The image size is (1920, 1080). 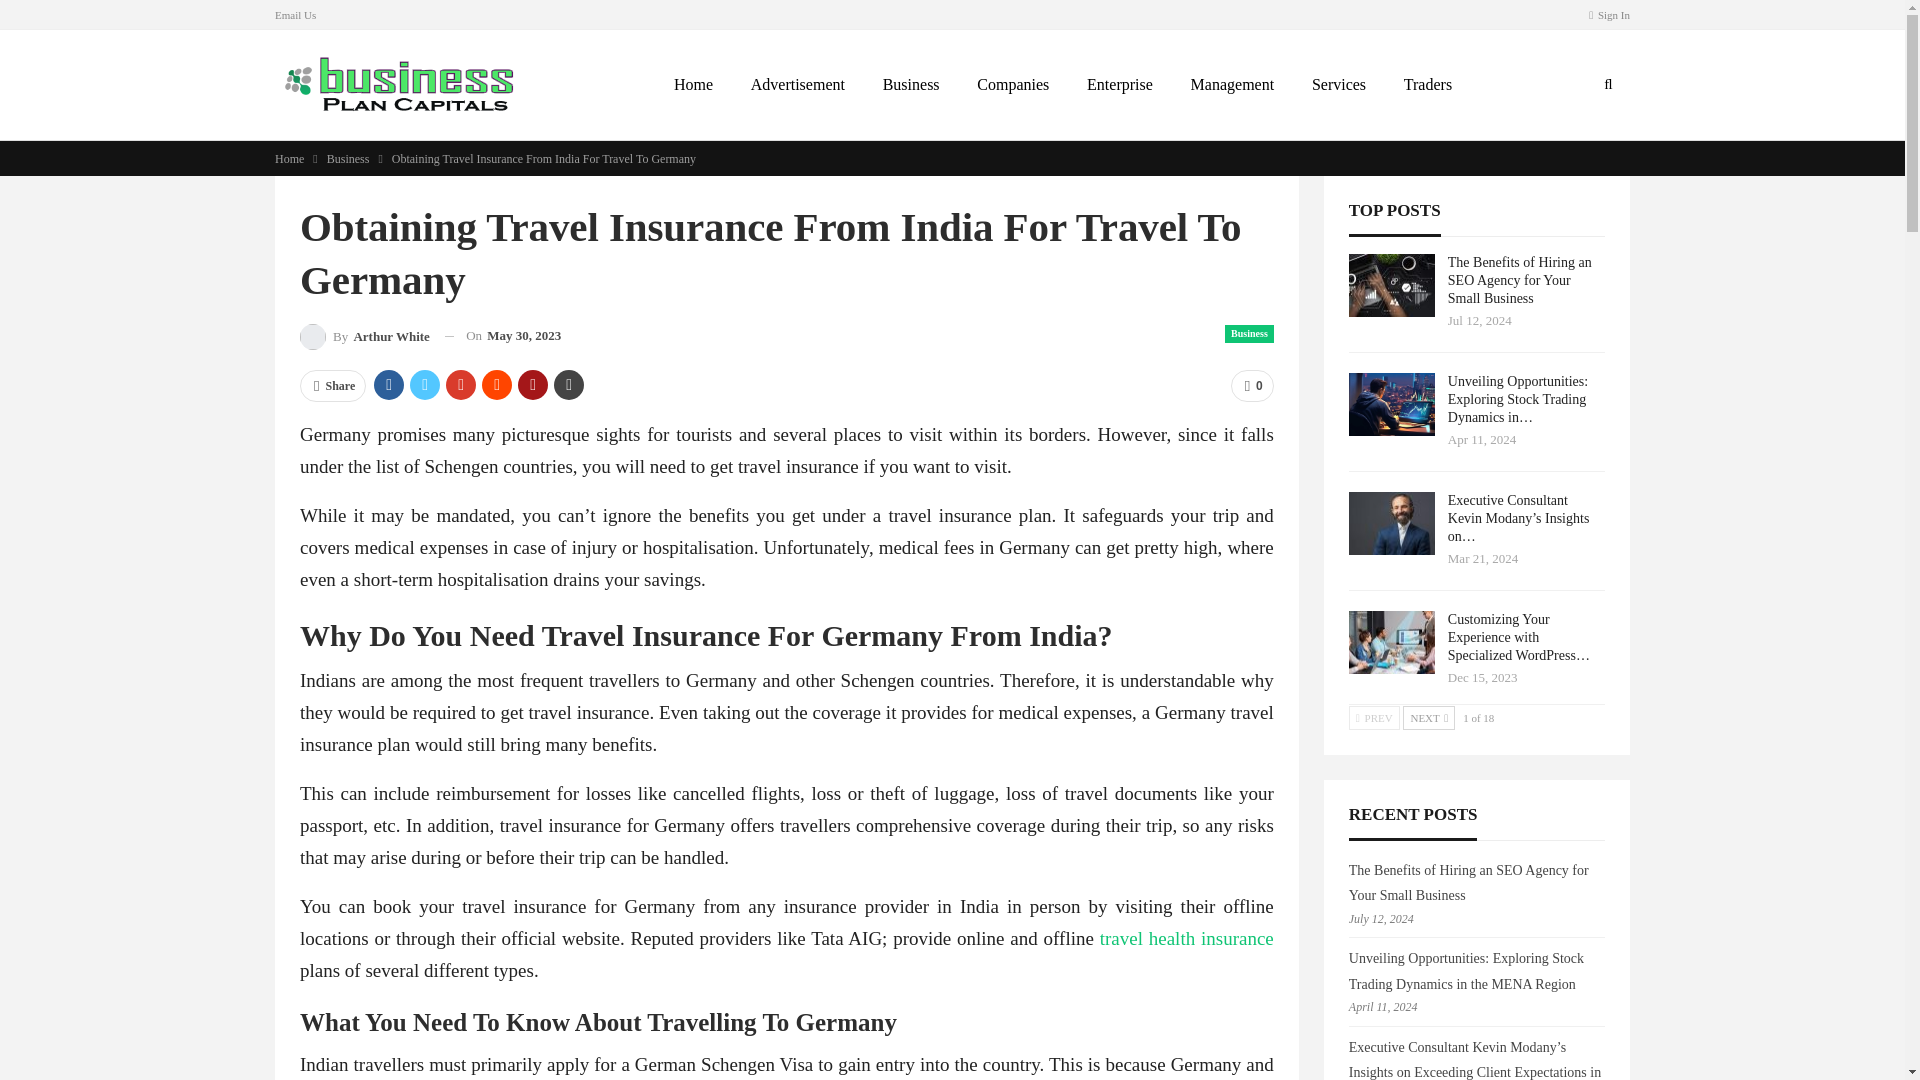 What do you see at coordinates (295, 14) in the screenshot?
I see `Email Us` at bounding box center [295, 14].